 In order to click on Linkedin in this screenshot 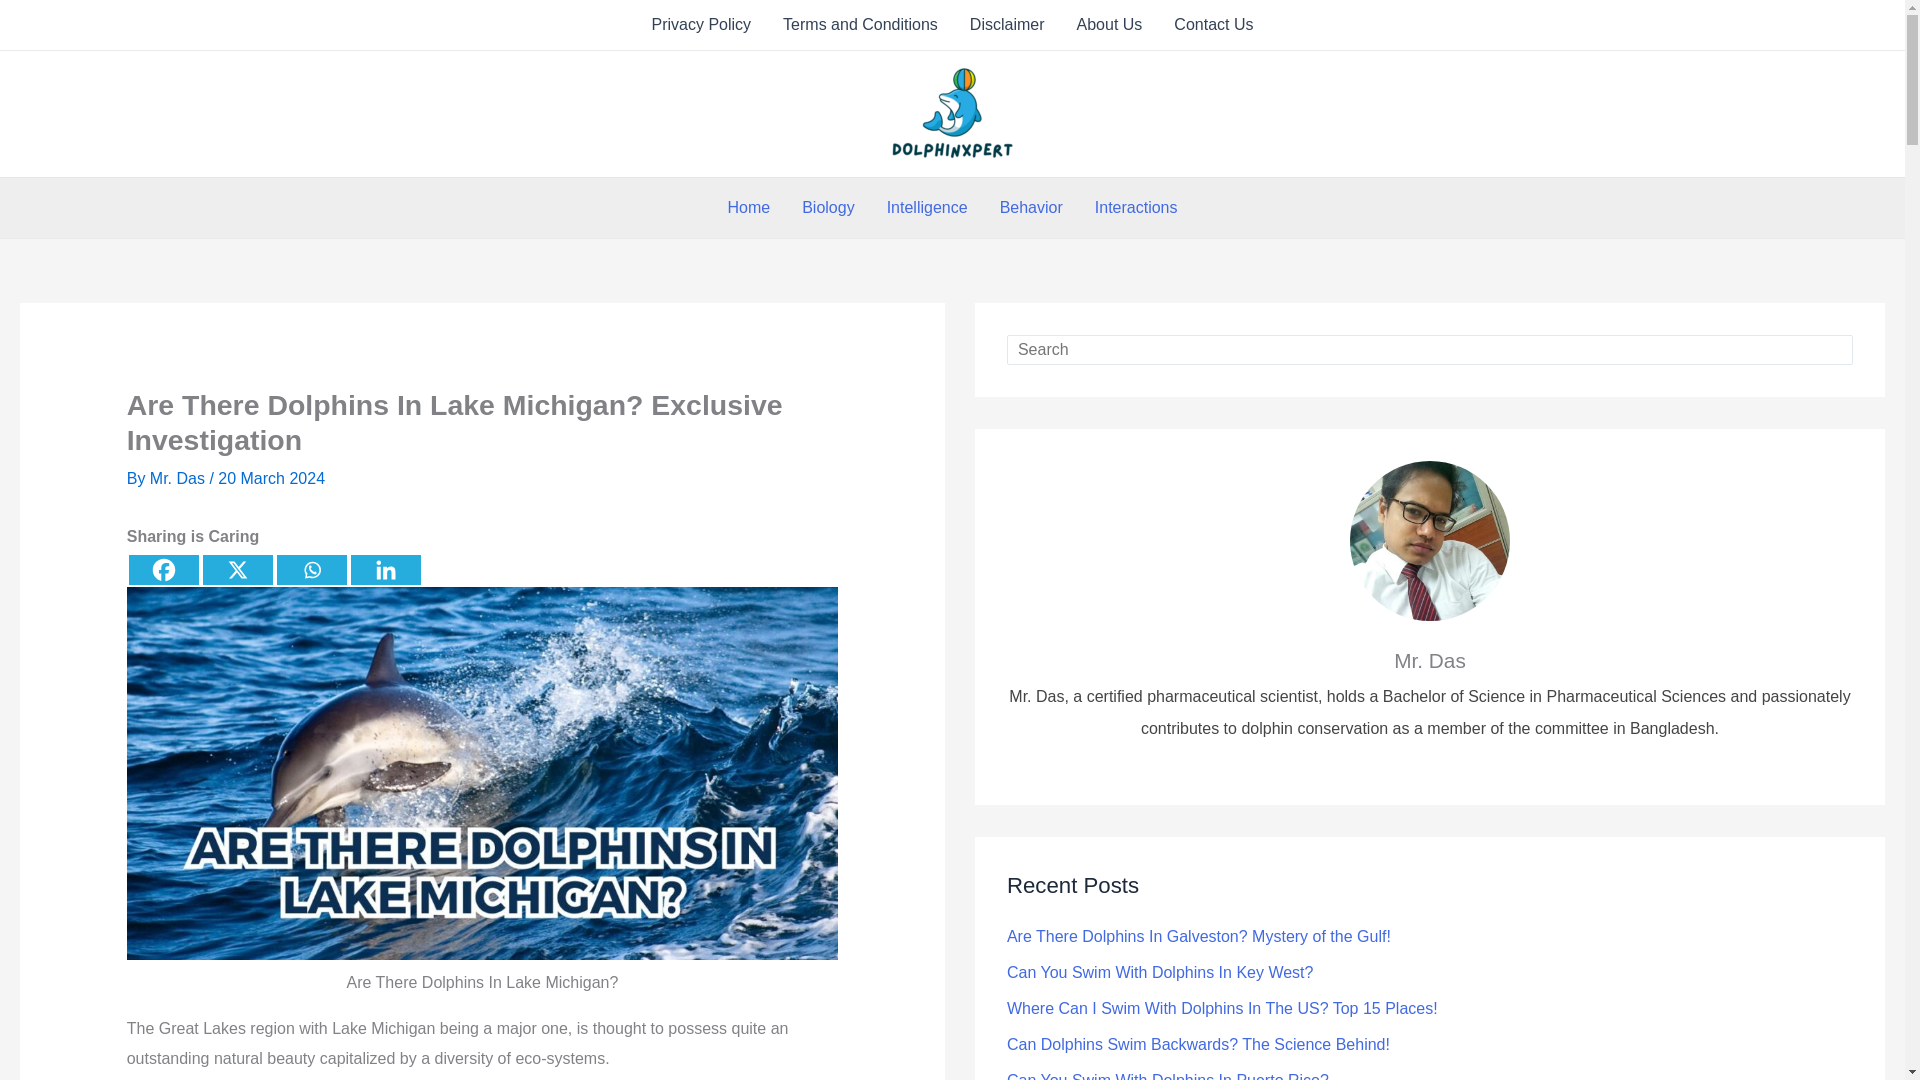, I will do `click(386, 570)`.